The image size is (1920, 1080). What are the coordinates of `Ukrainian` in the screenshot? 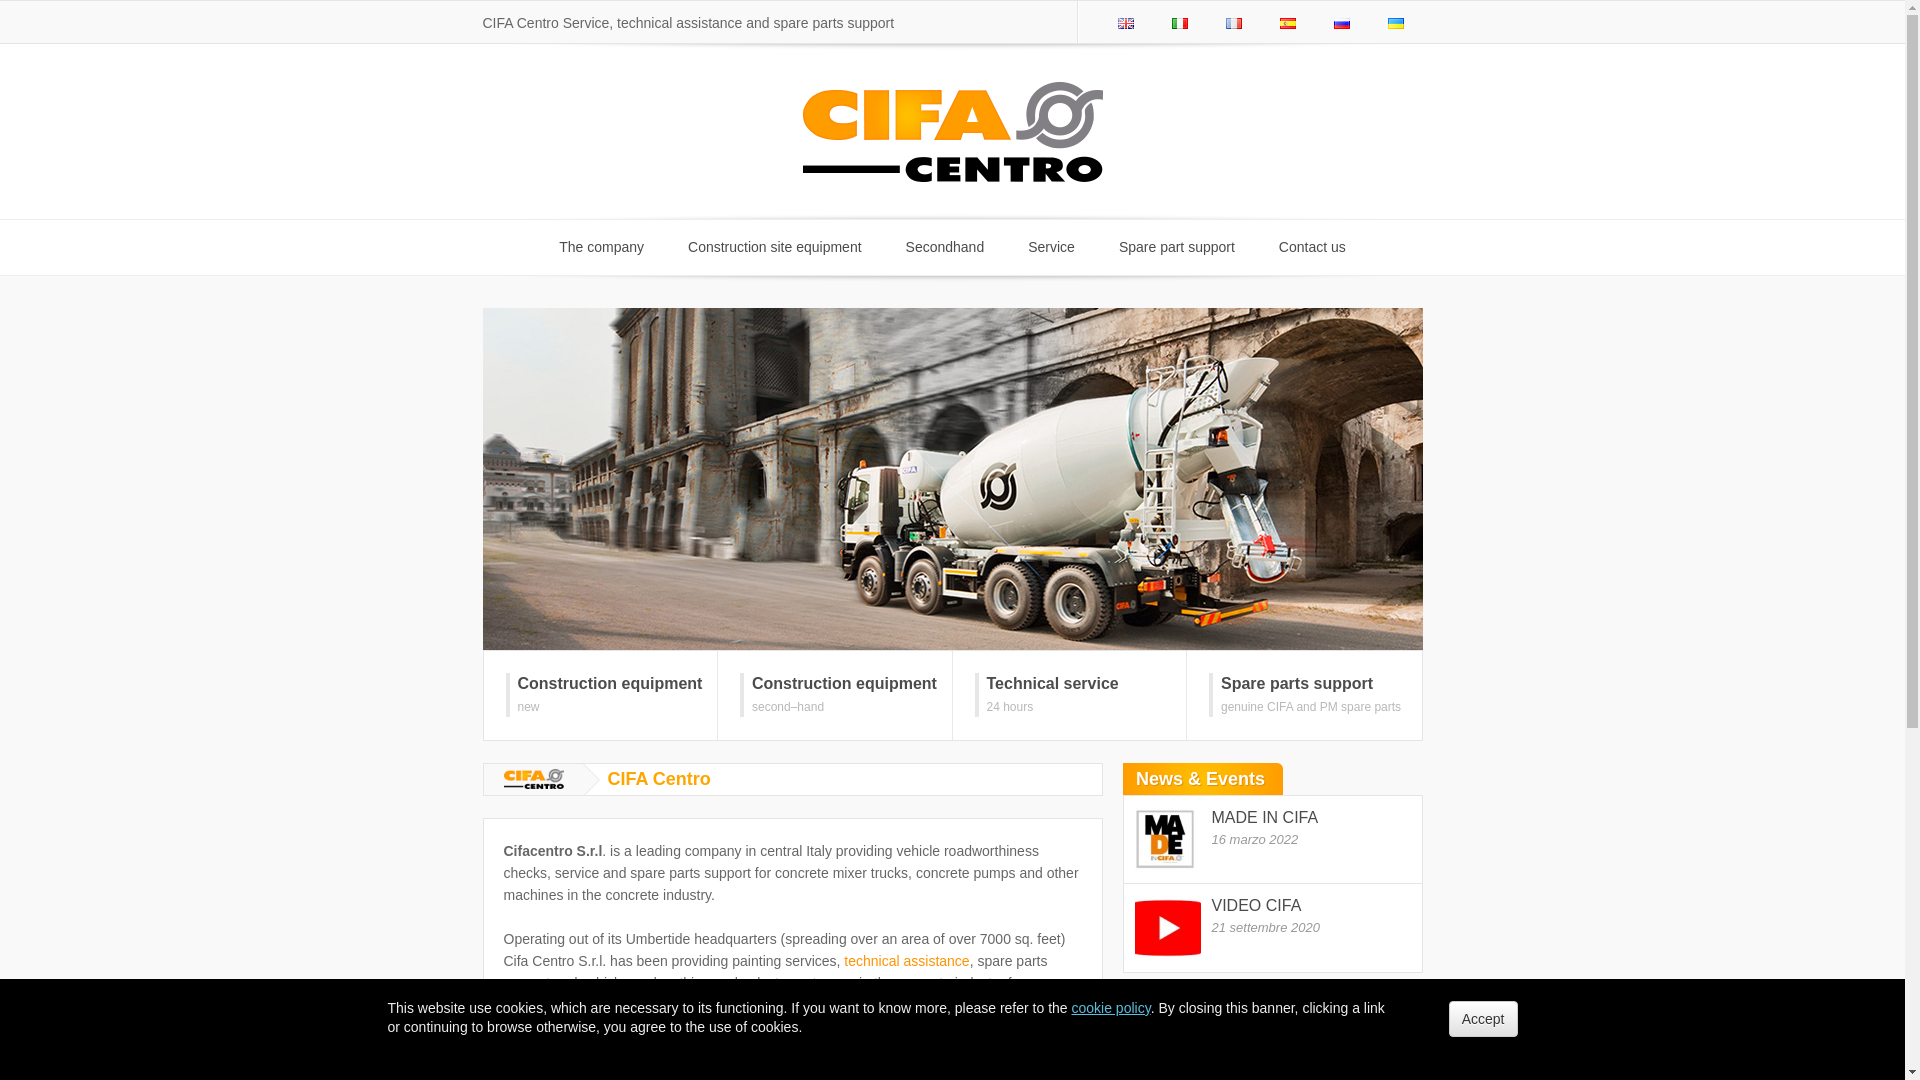 It's located at (1233, 23).